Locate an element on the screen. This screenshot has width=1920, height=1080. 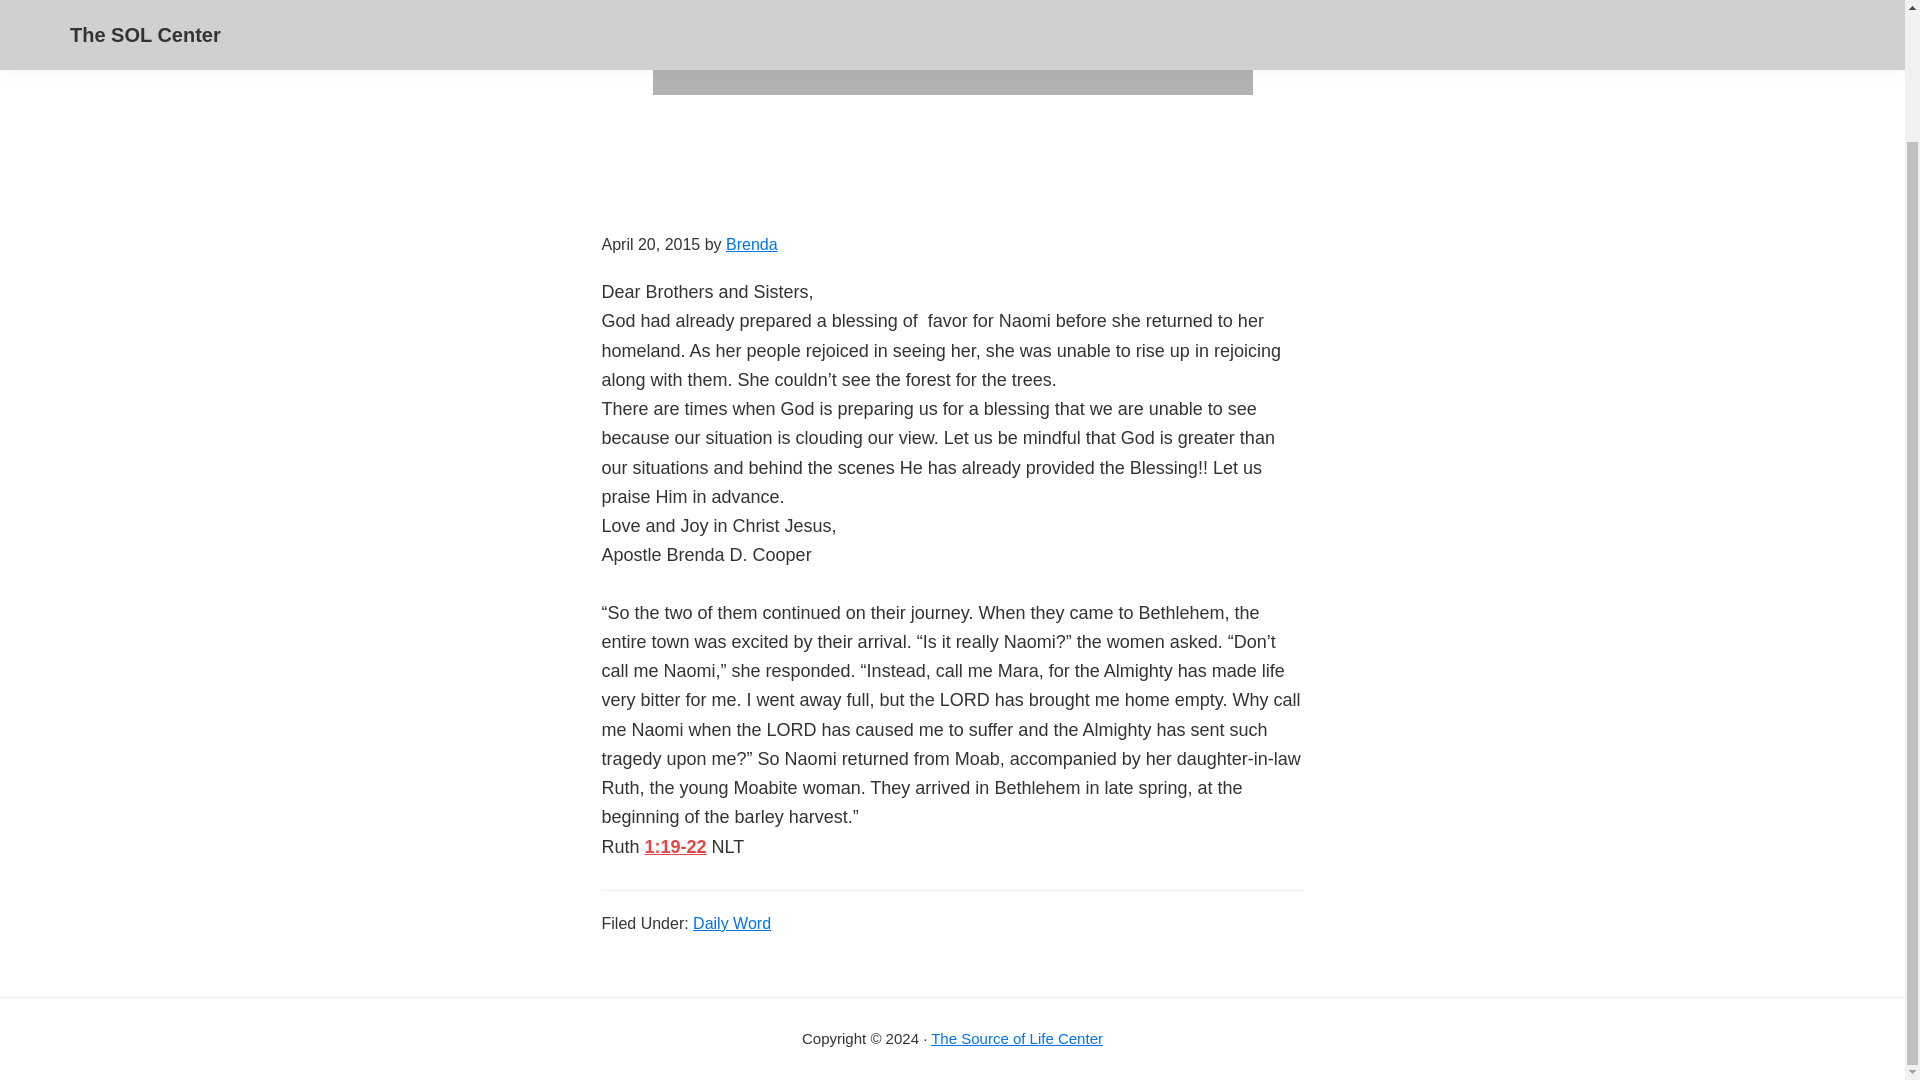
Daily Word is located at coordinates (732, 923).